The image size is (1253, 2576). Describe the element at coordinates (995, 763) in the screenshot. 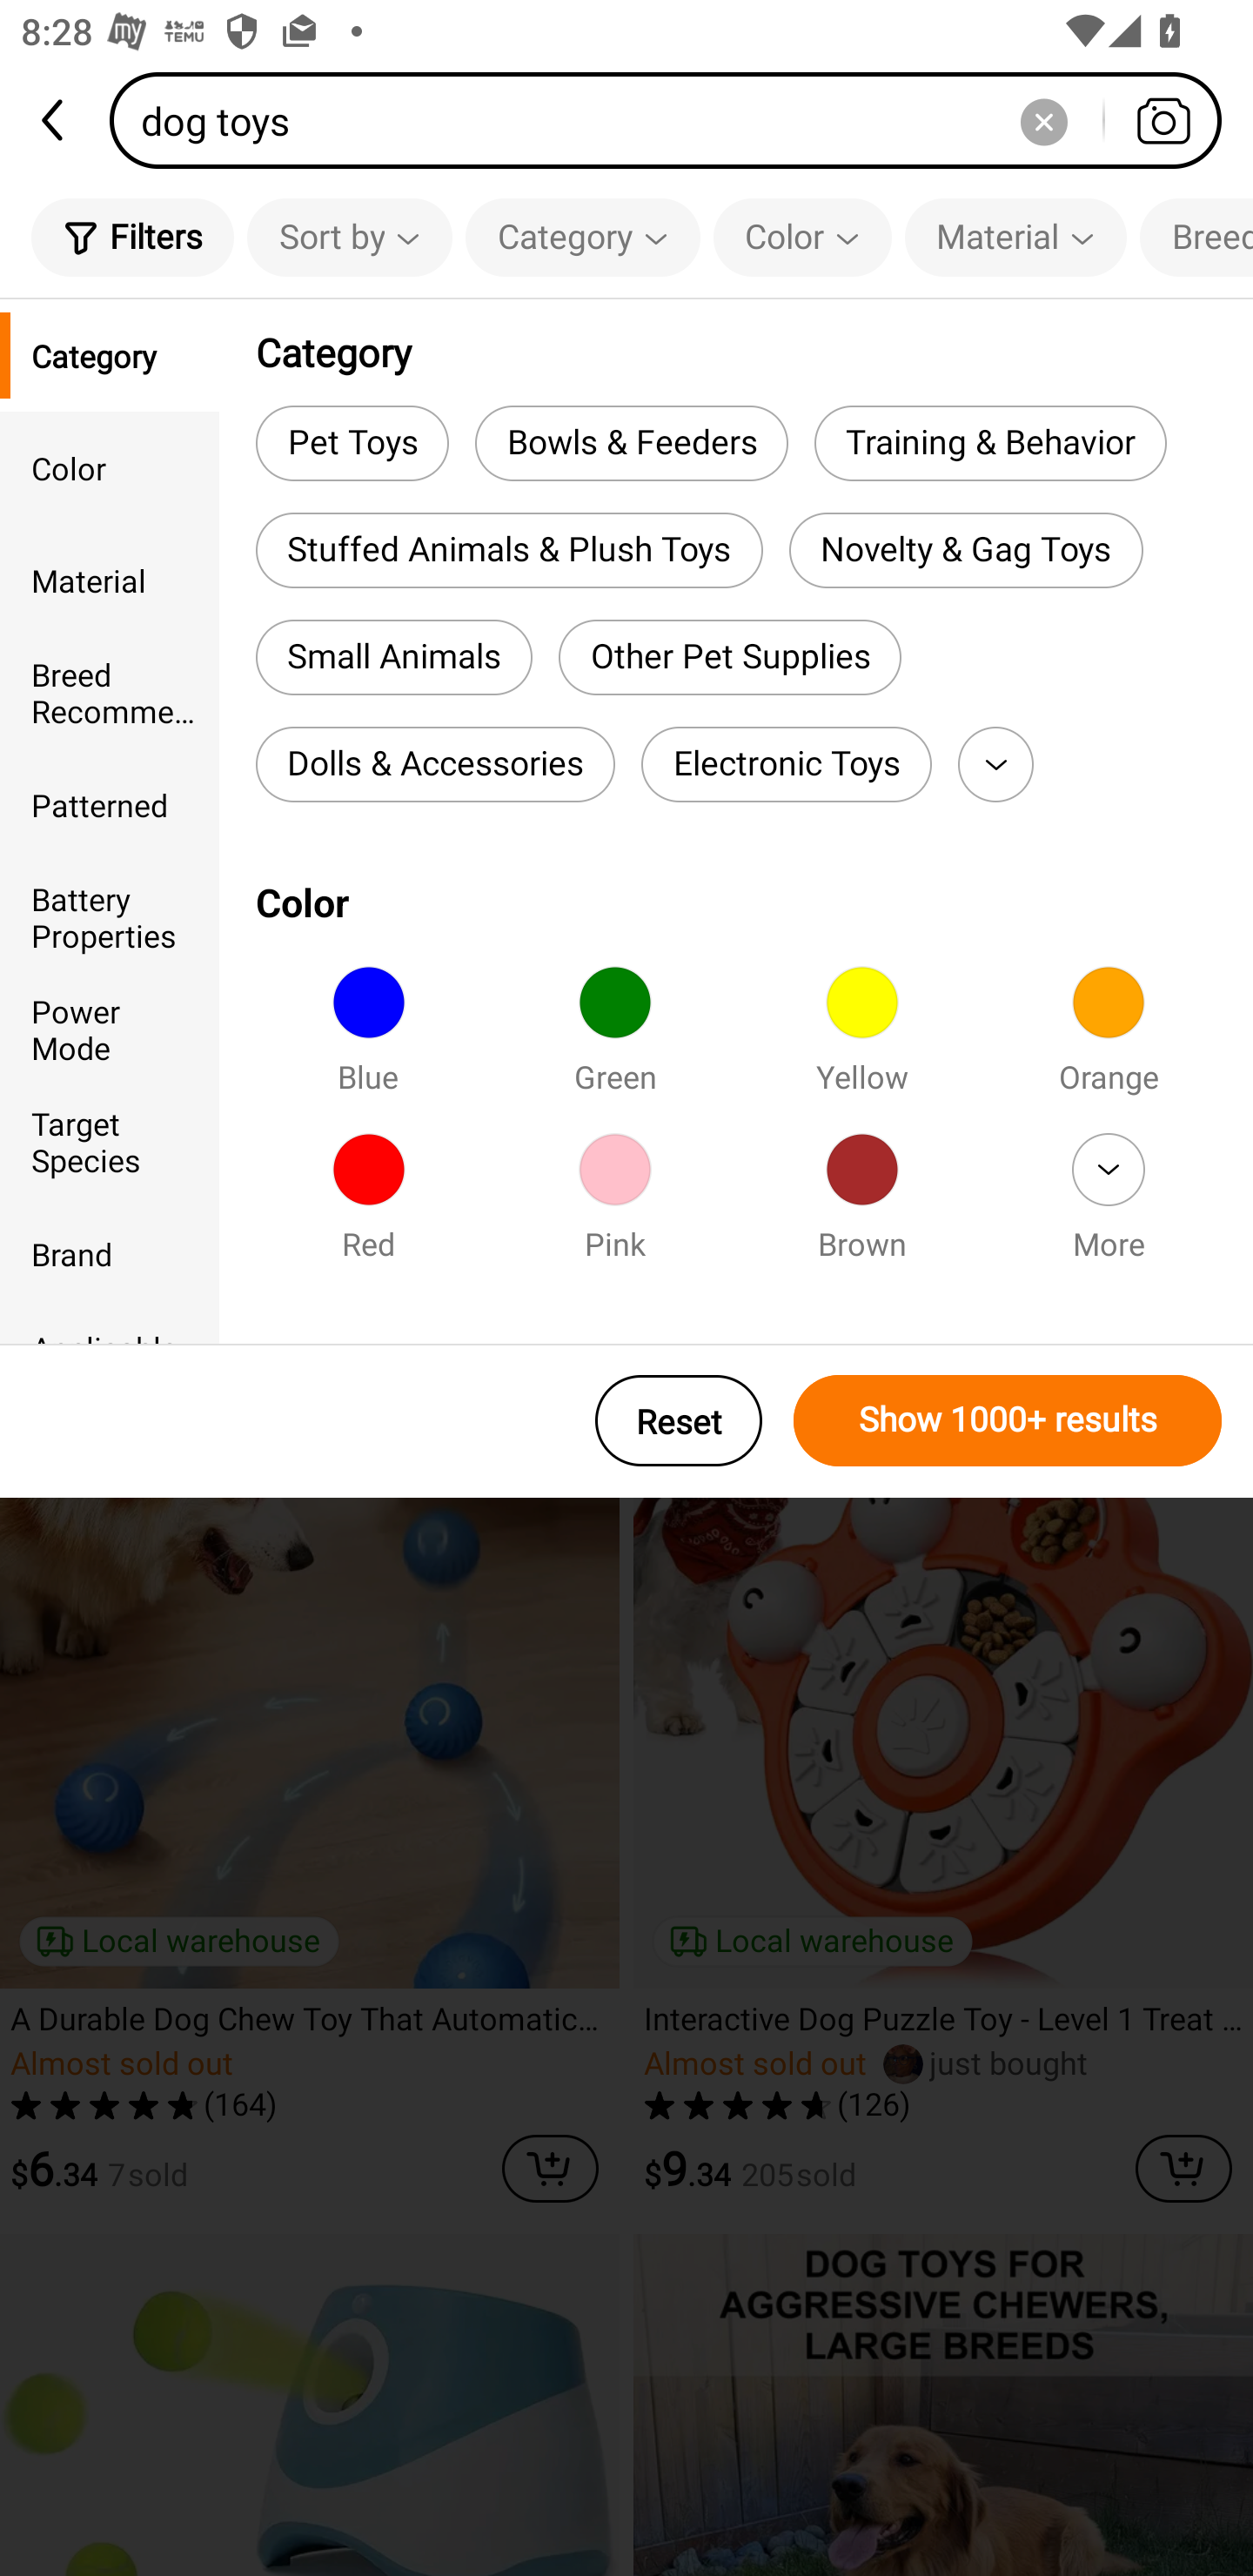

I see `More` at that location.